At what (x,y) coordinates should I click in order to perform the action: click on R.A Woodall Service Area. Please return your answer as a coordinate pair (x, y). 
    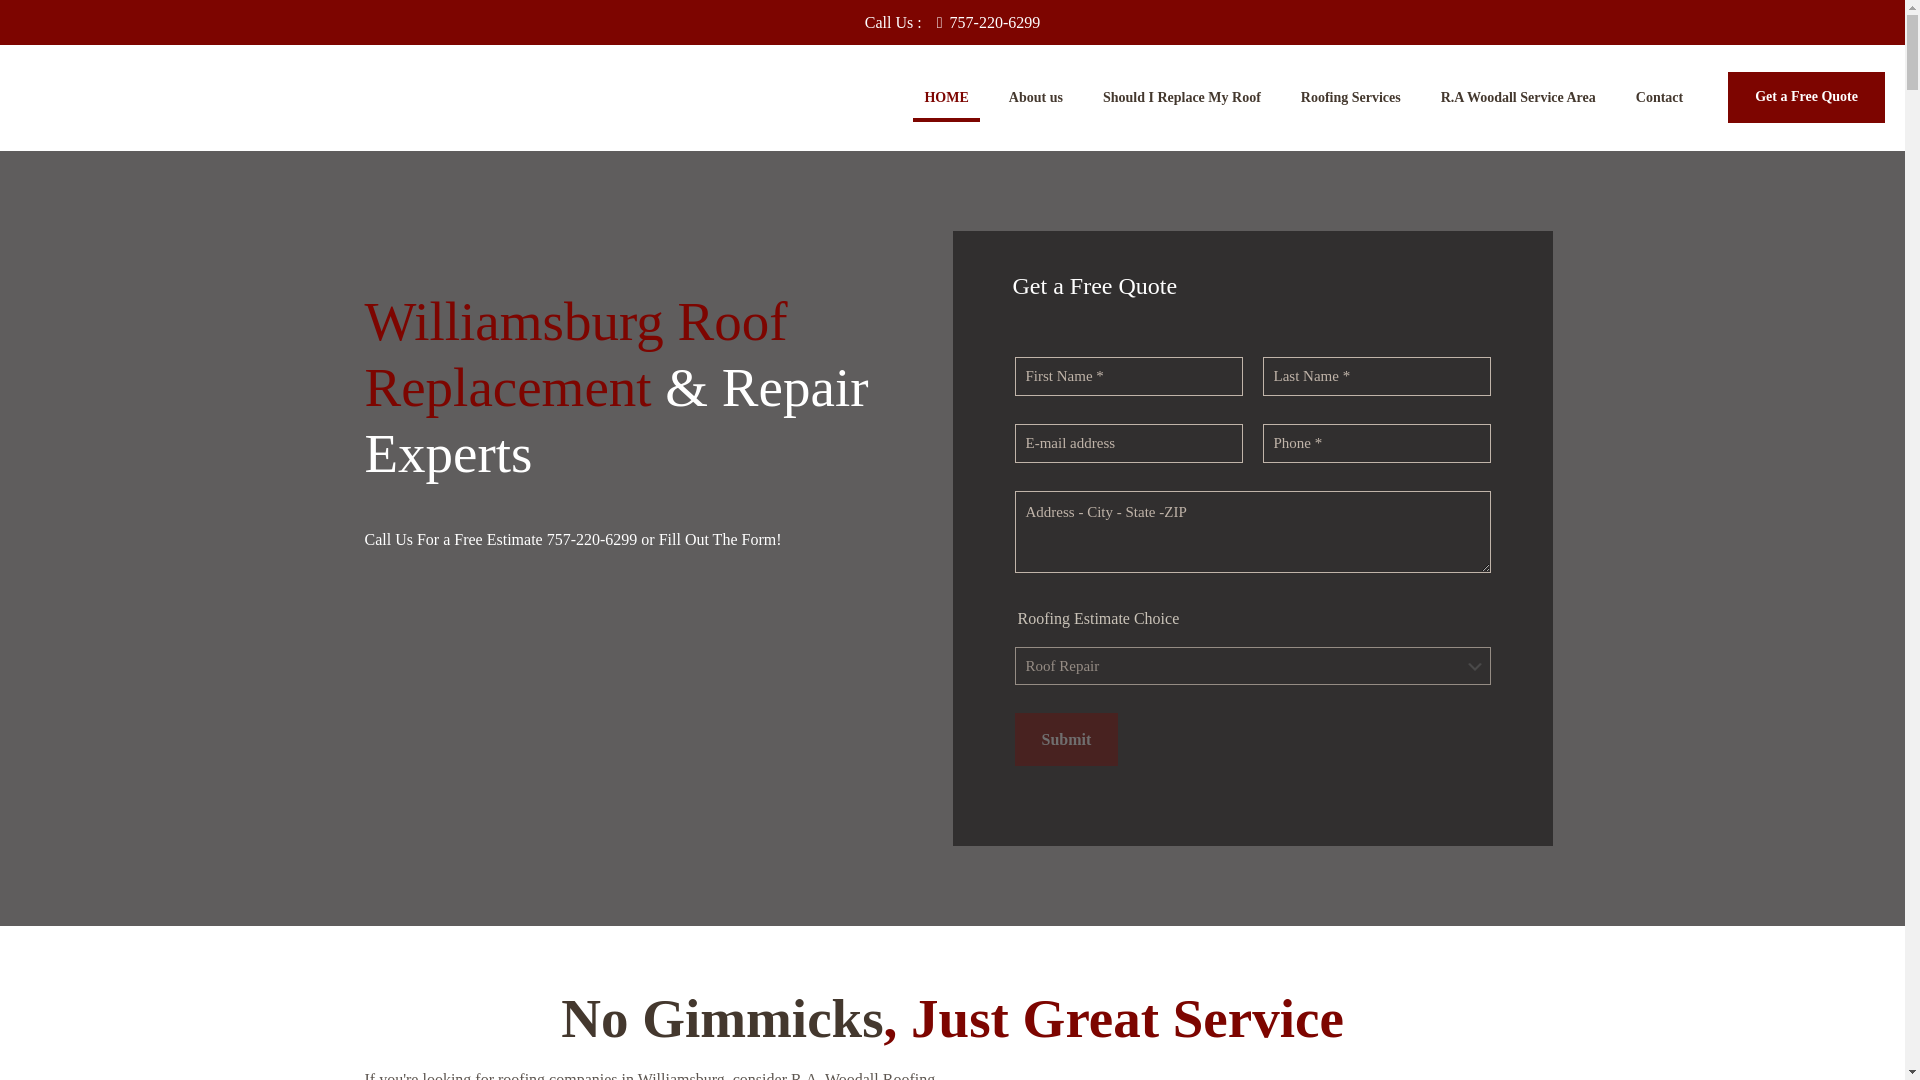
    Looking at the image, I should click on (1518, 98).